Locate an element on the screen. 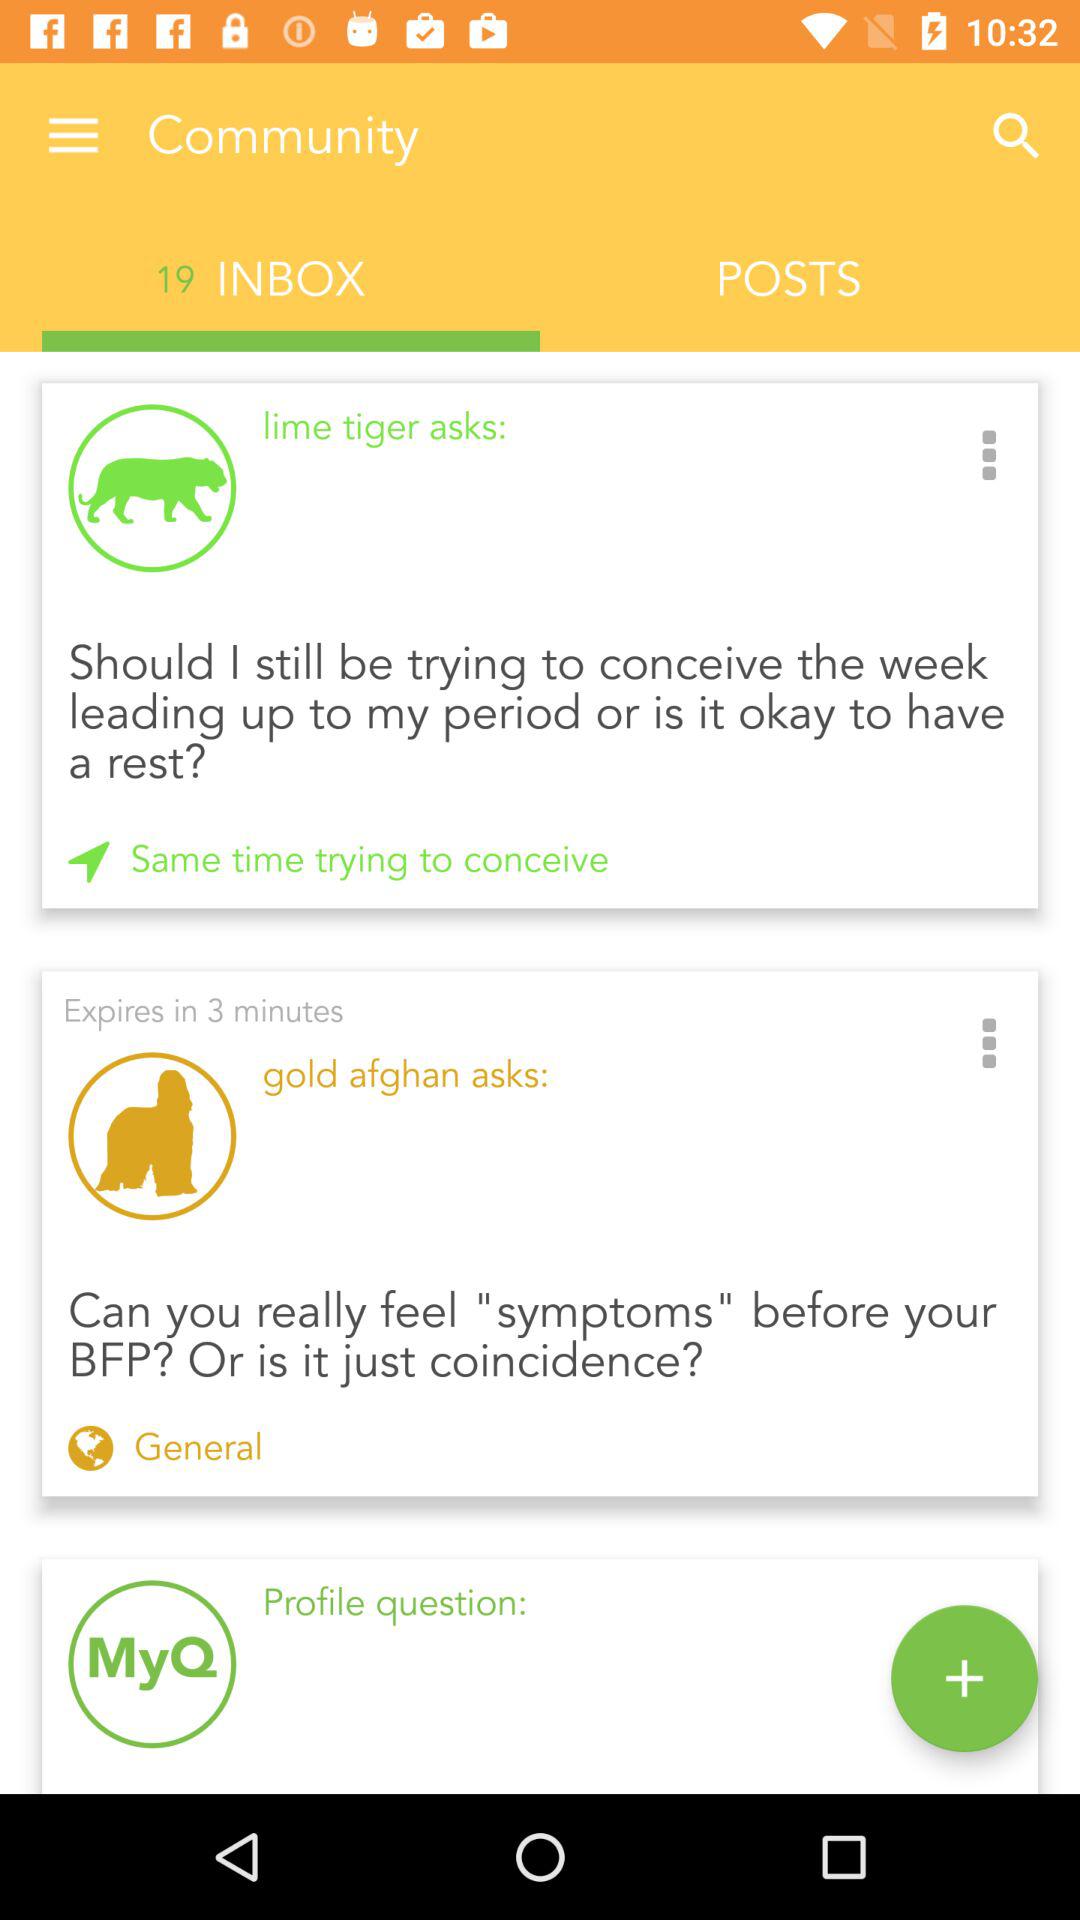 This screenshot has height=1920, width=1080. add profile is located at coordinates (964, 1678).